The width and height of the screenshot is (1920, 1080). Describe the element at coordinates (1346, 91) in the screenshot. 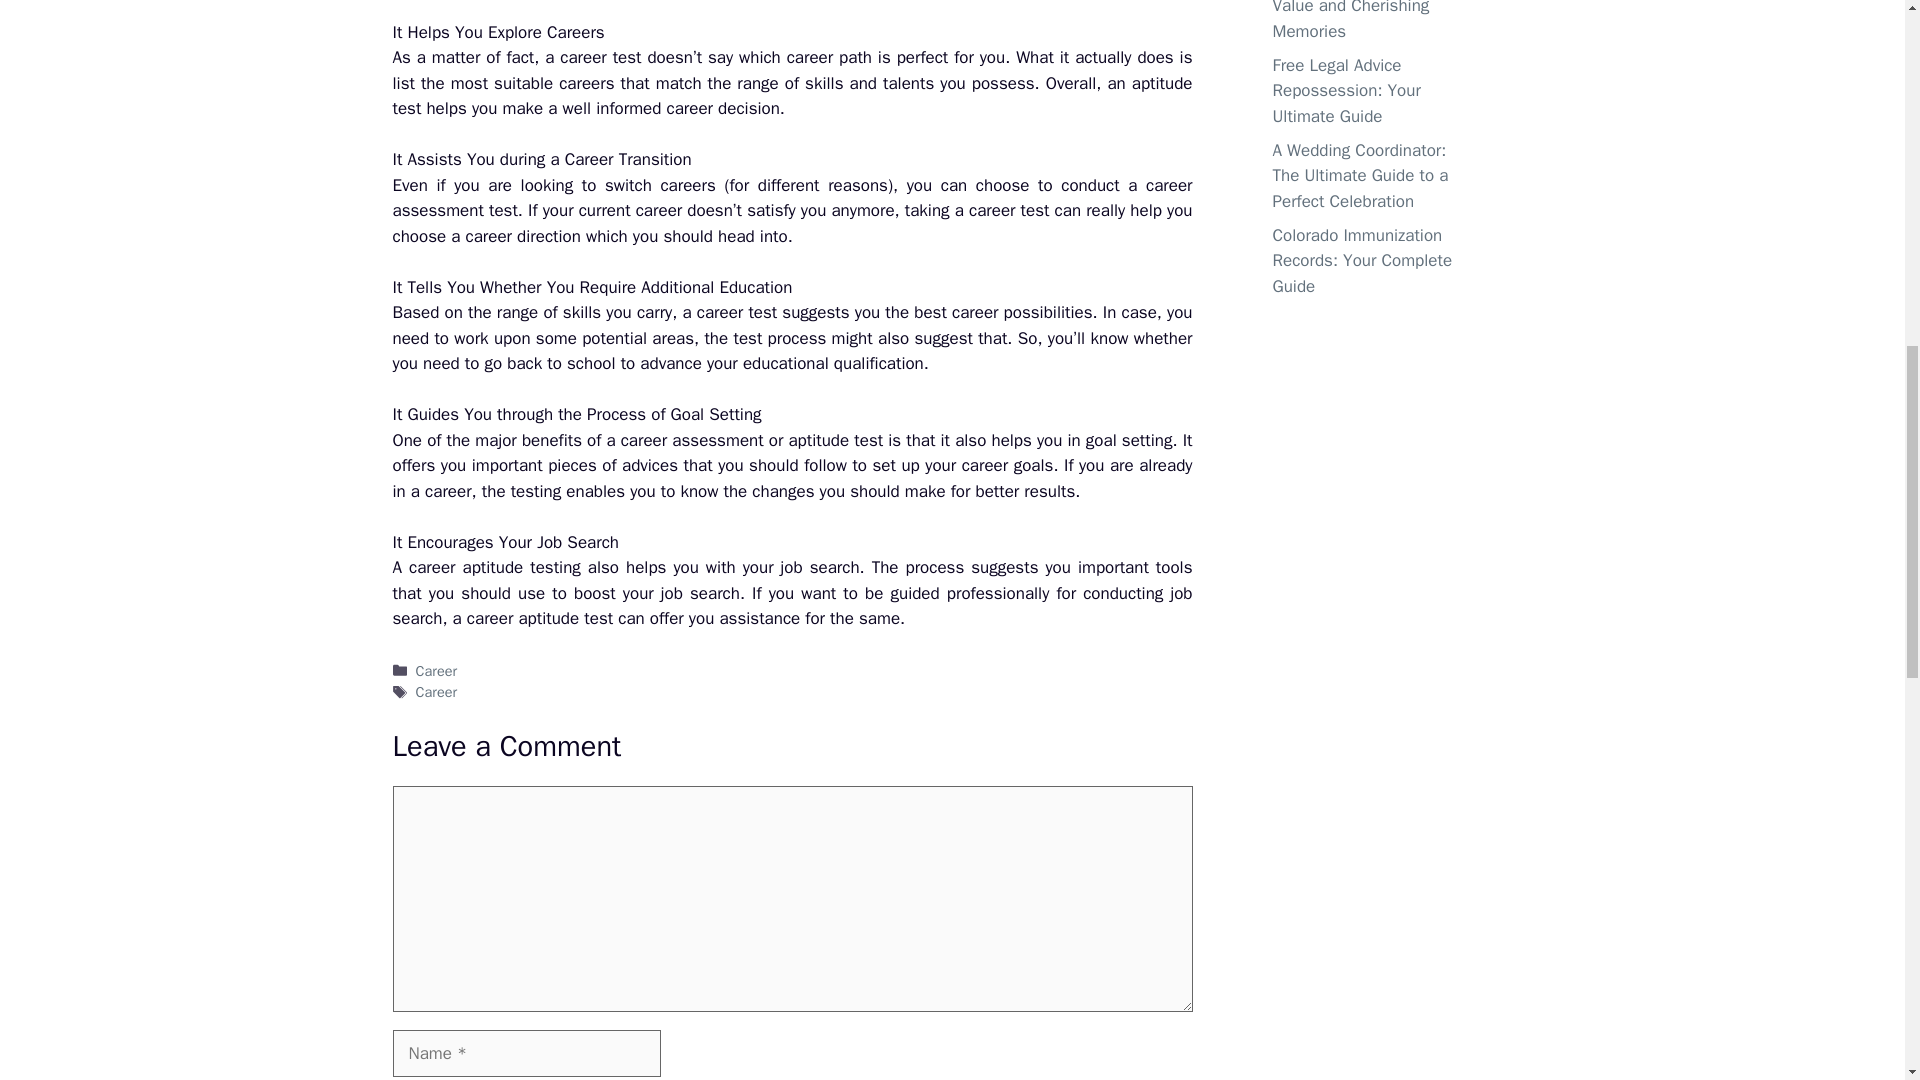

I see `Free Legal Advice Repossession: Your Ultimate Guide` at that location.